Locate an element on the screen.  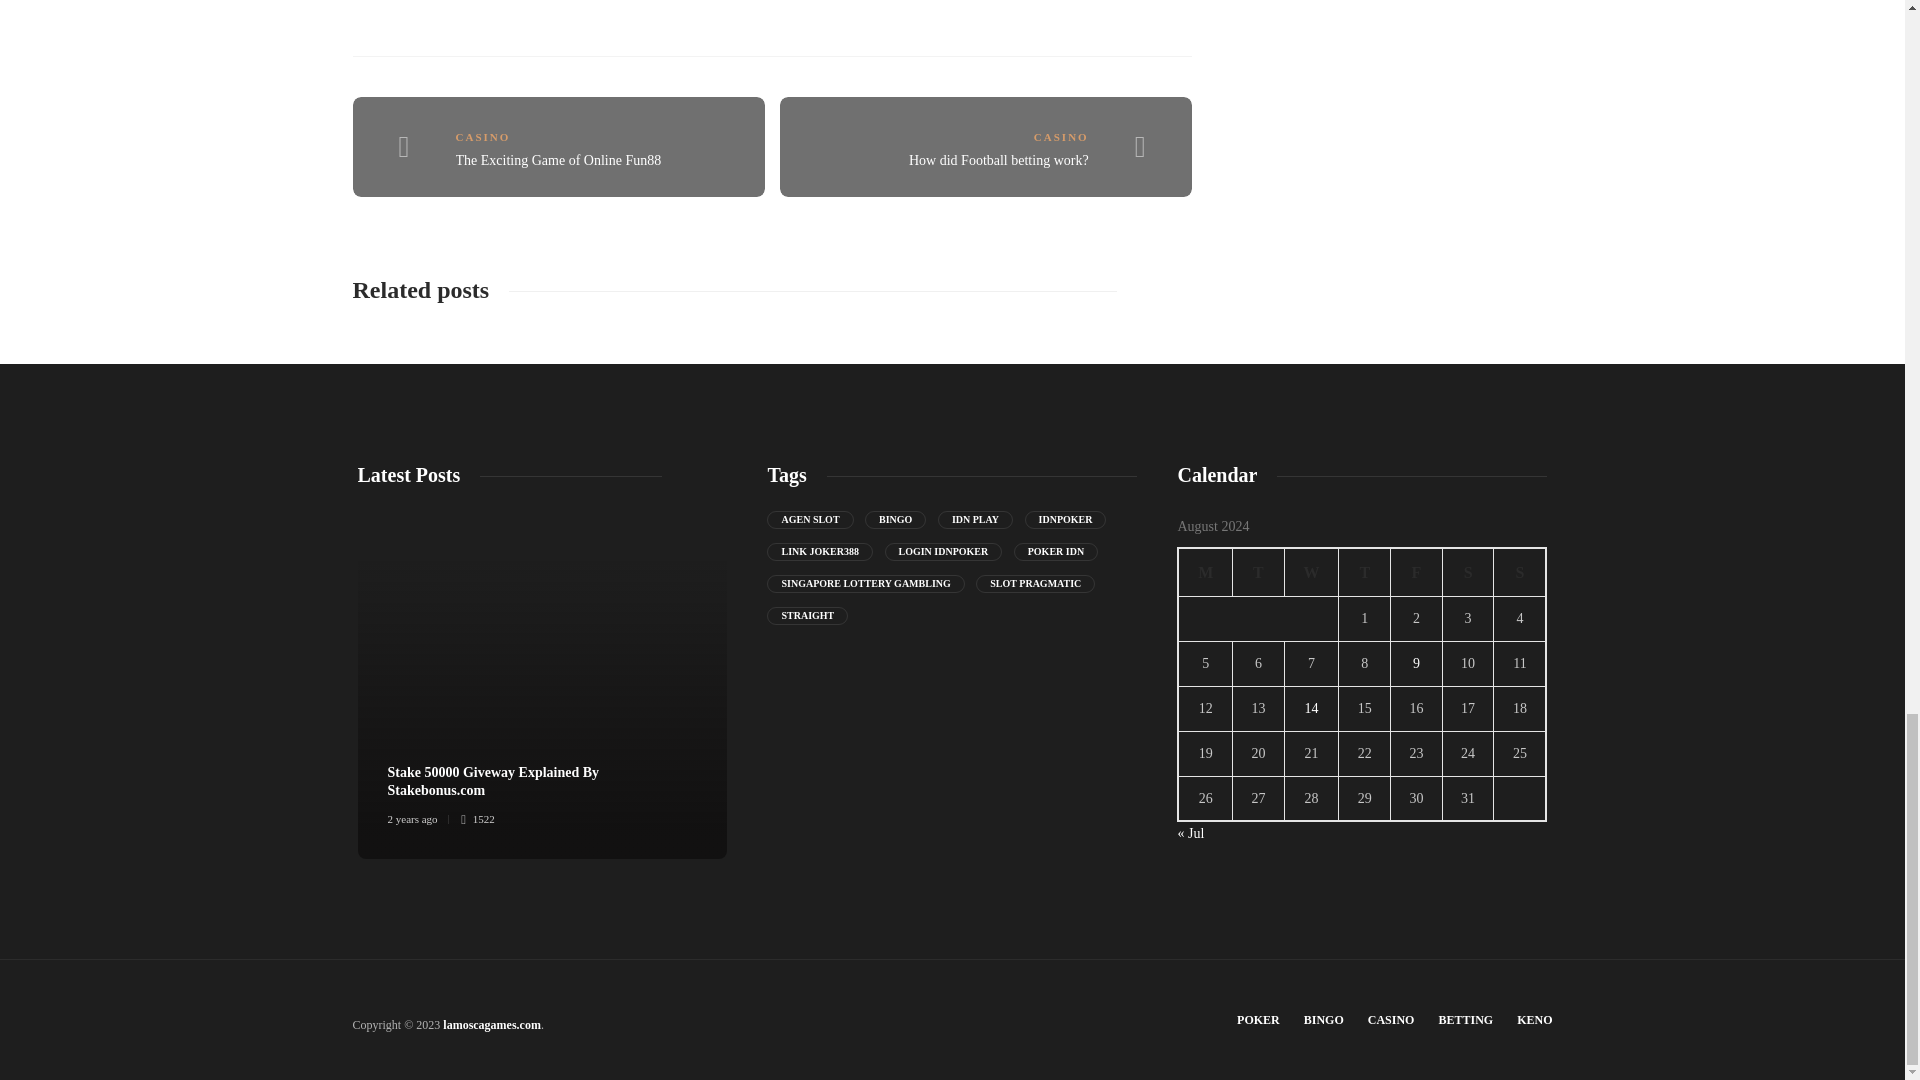
Monday is located at coordinates (1205, 572).